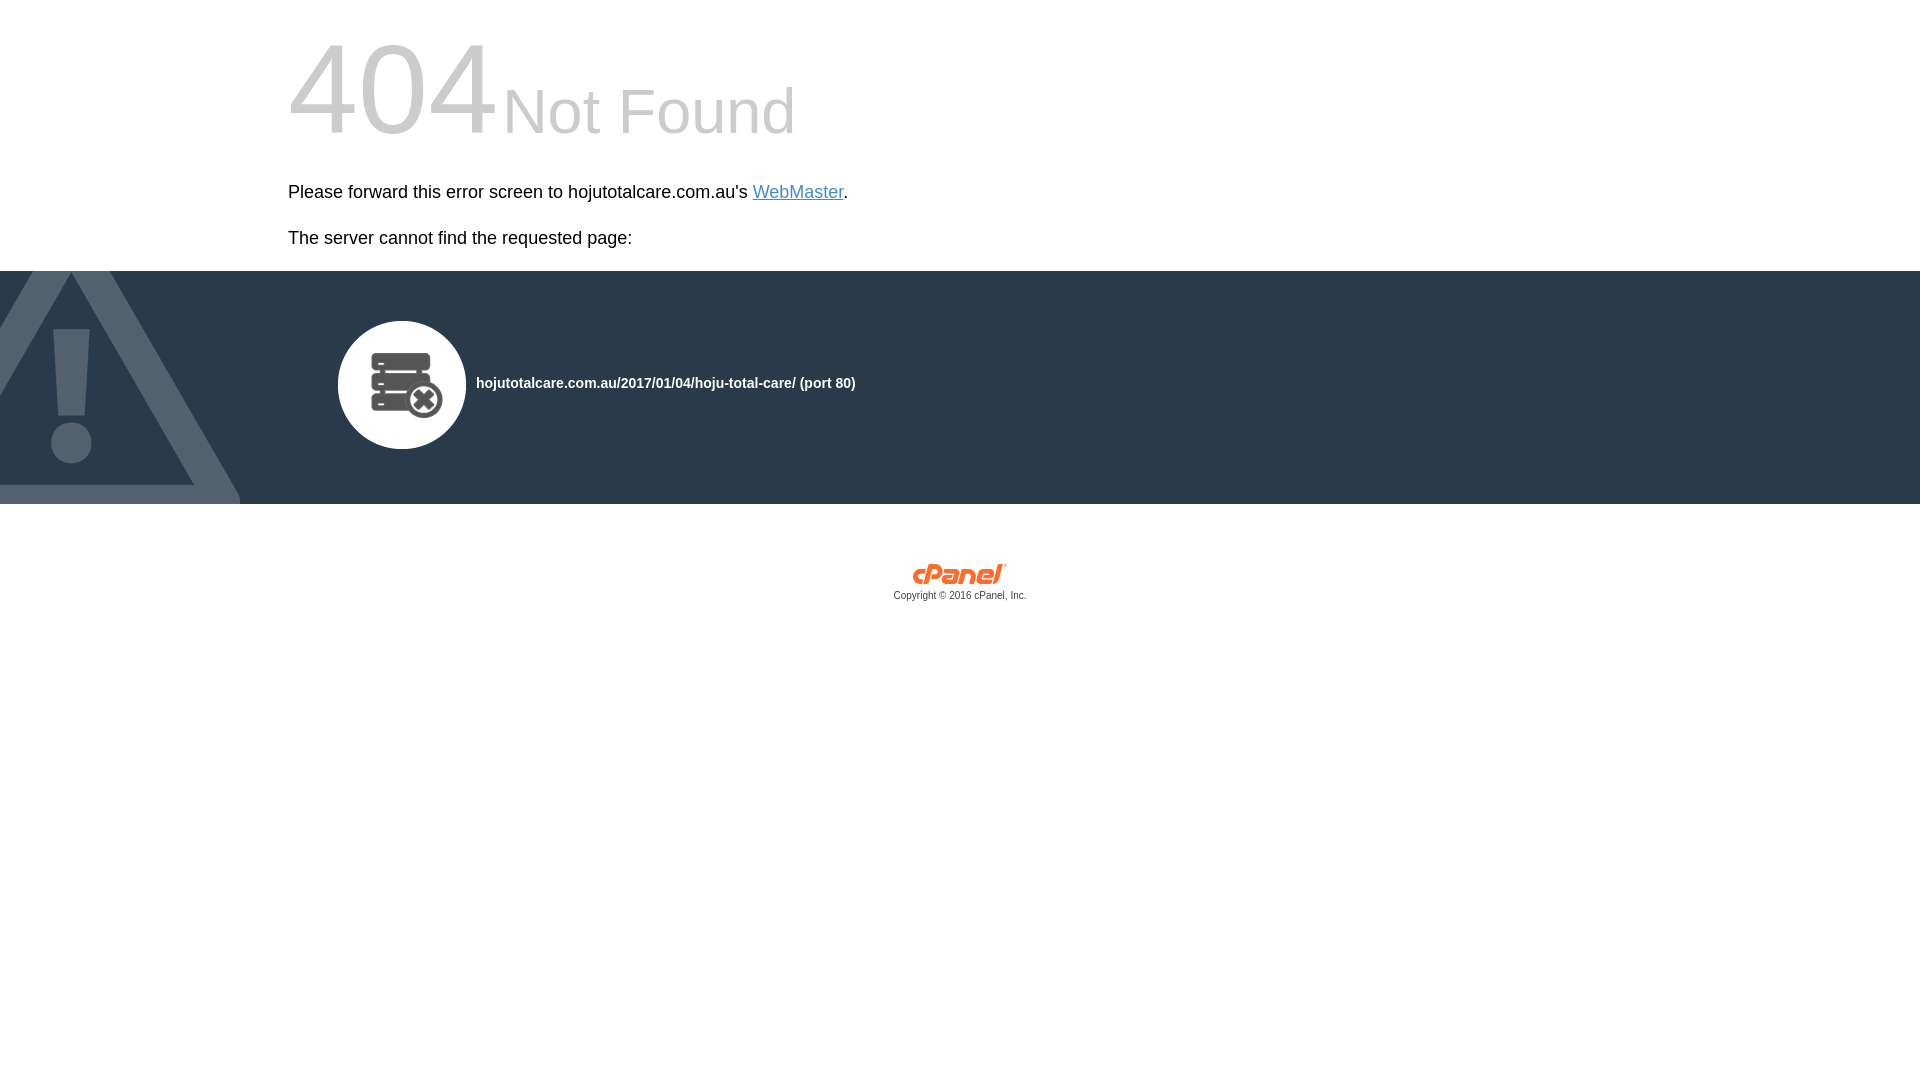 The height and width of the screenshot is (1080, 1920). I want to click on WebMaster, so click(798, 192).